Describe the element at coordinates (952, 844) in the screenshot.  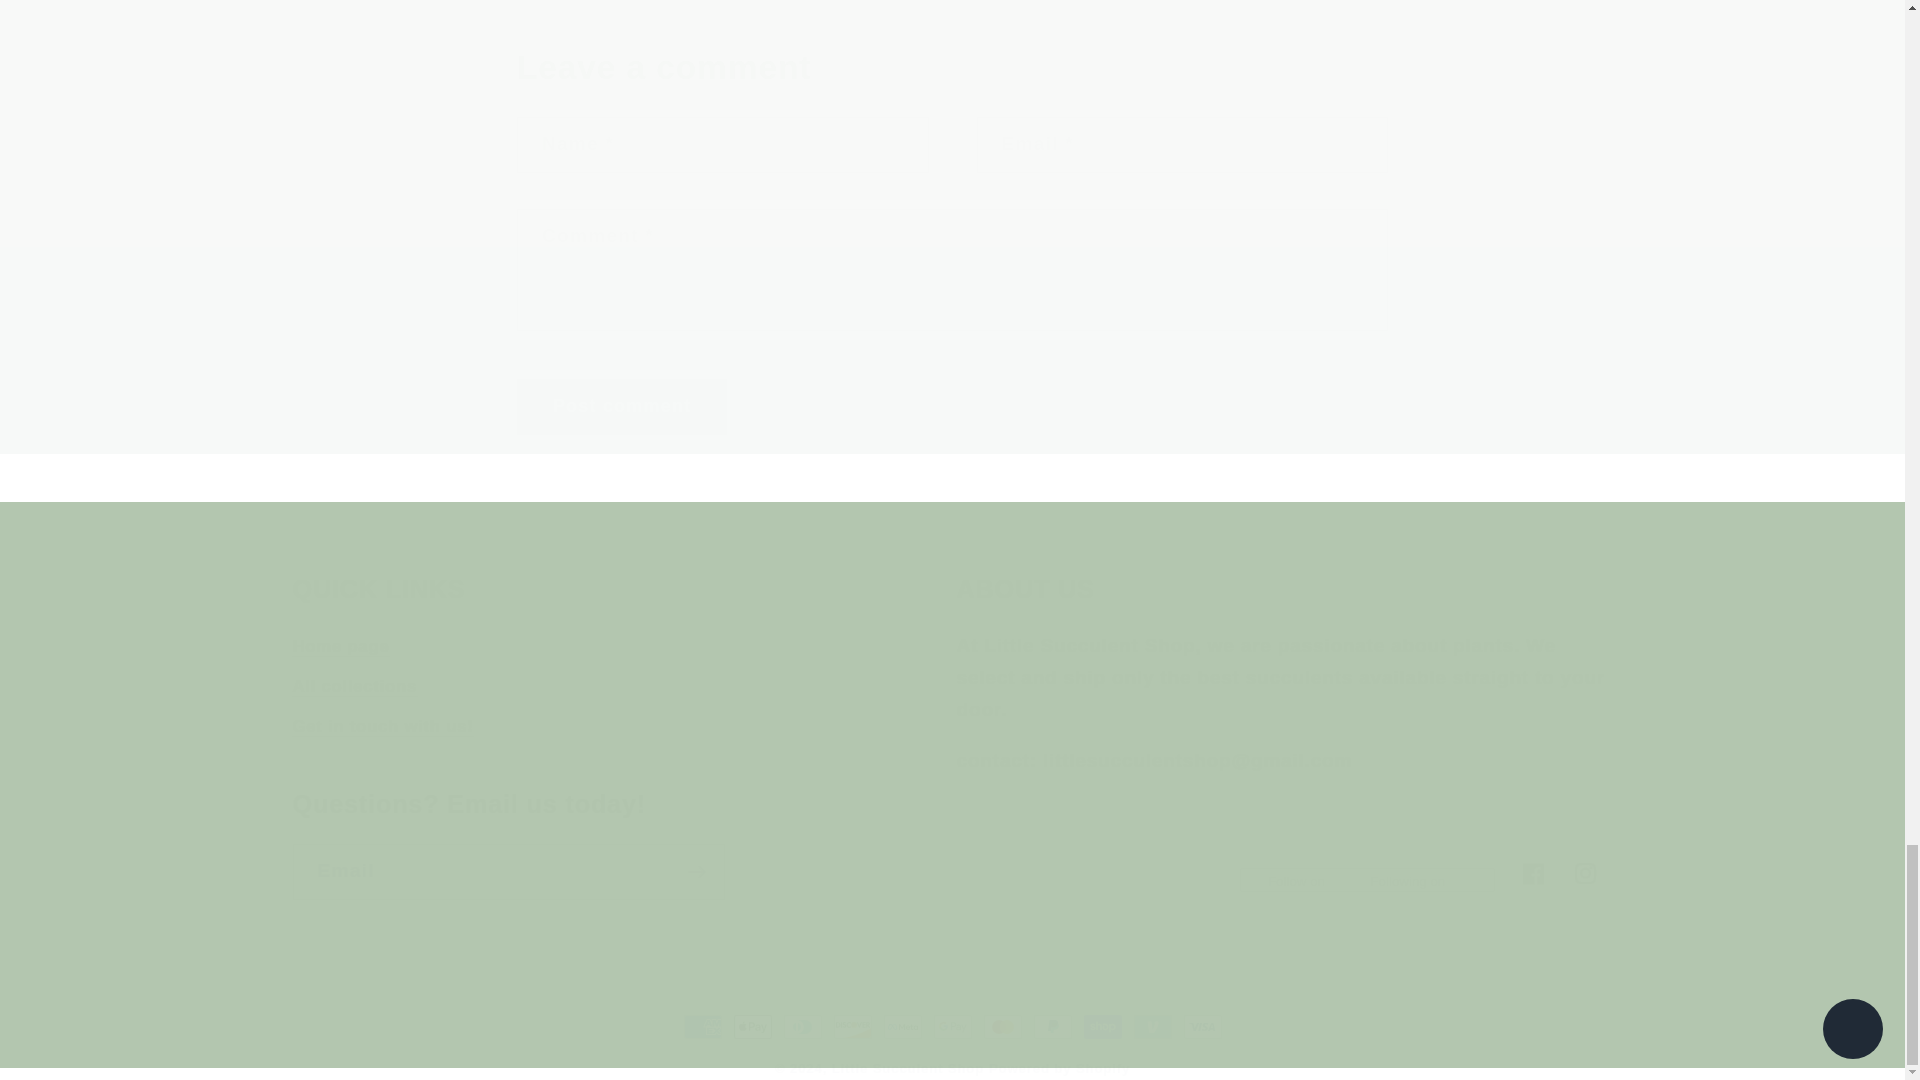
I see `Get in touch with us!` at that location.